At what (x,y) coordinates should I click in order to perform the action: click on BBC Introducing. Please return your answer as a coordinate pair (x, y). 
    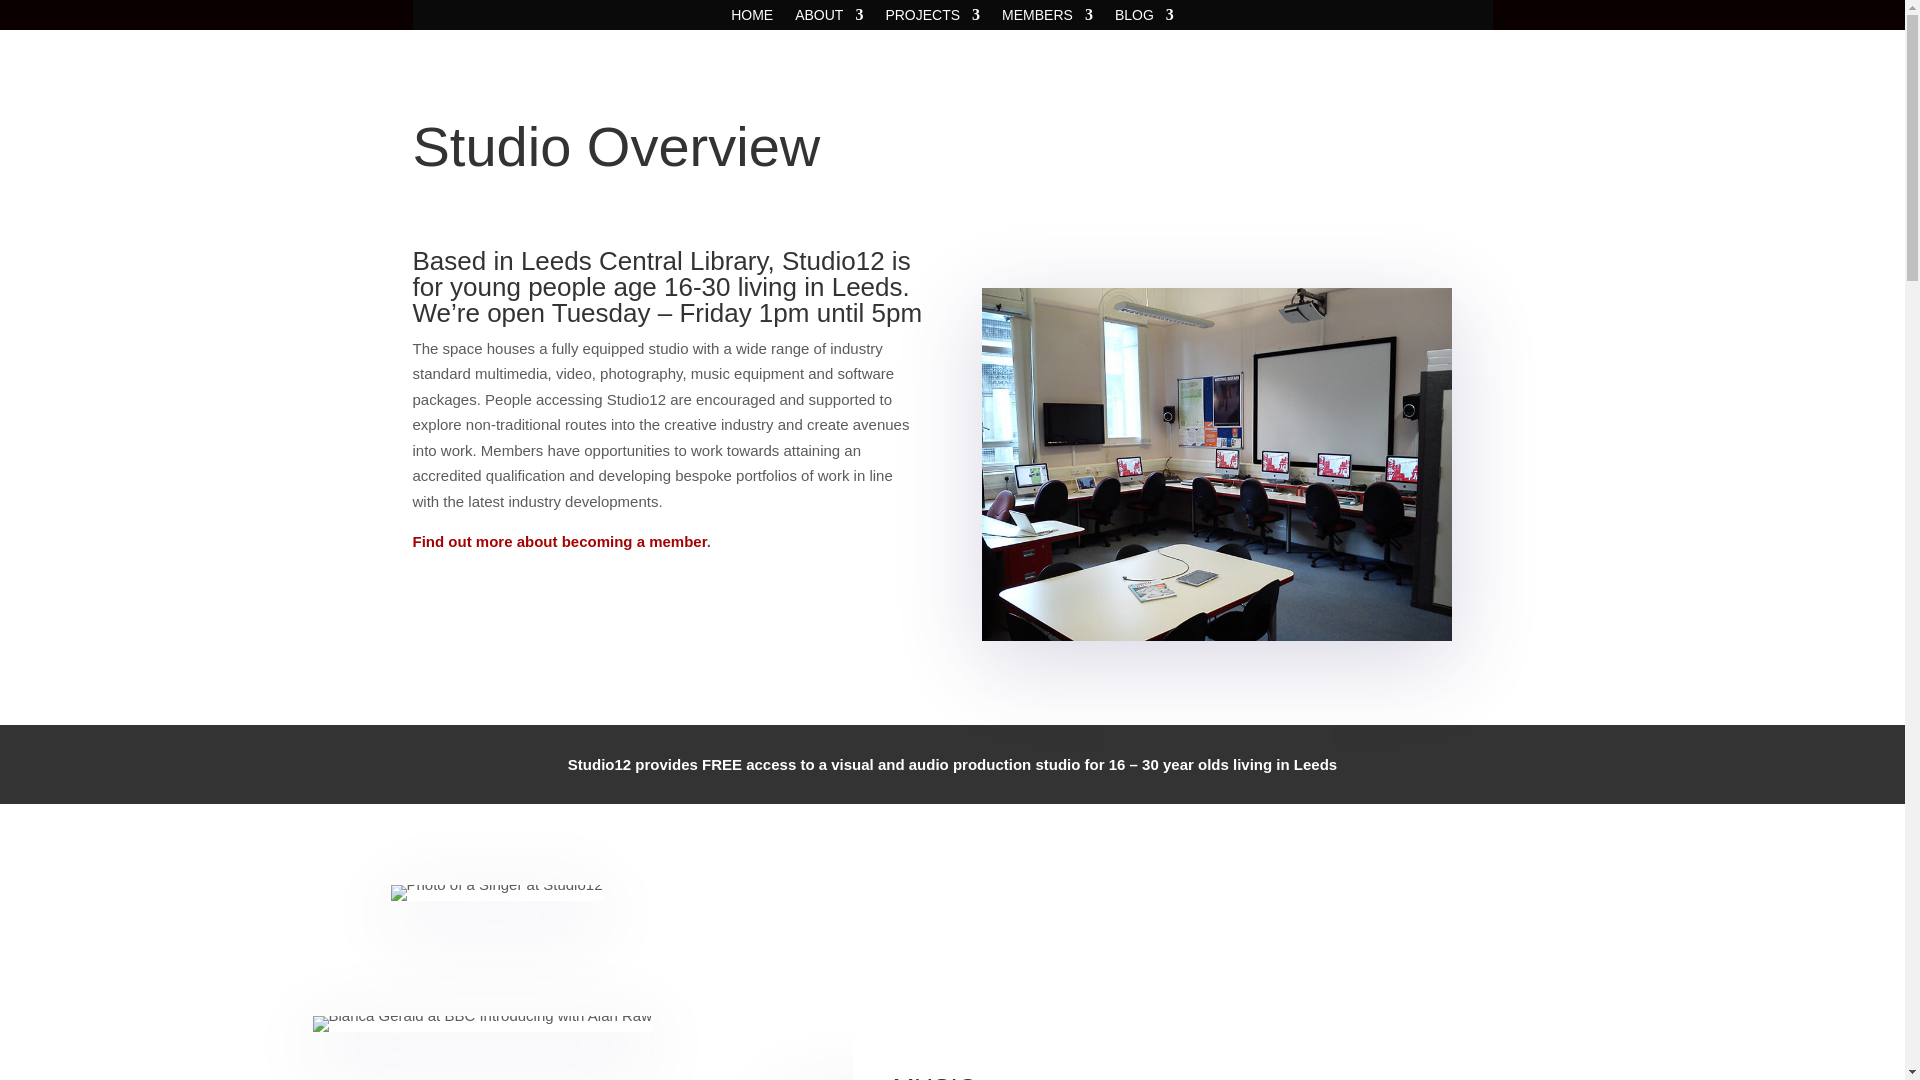
    Looking at the image, I should click on (482, 1024).